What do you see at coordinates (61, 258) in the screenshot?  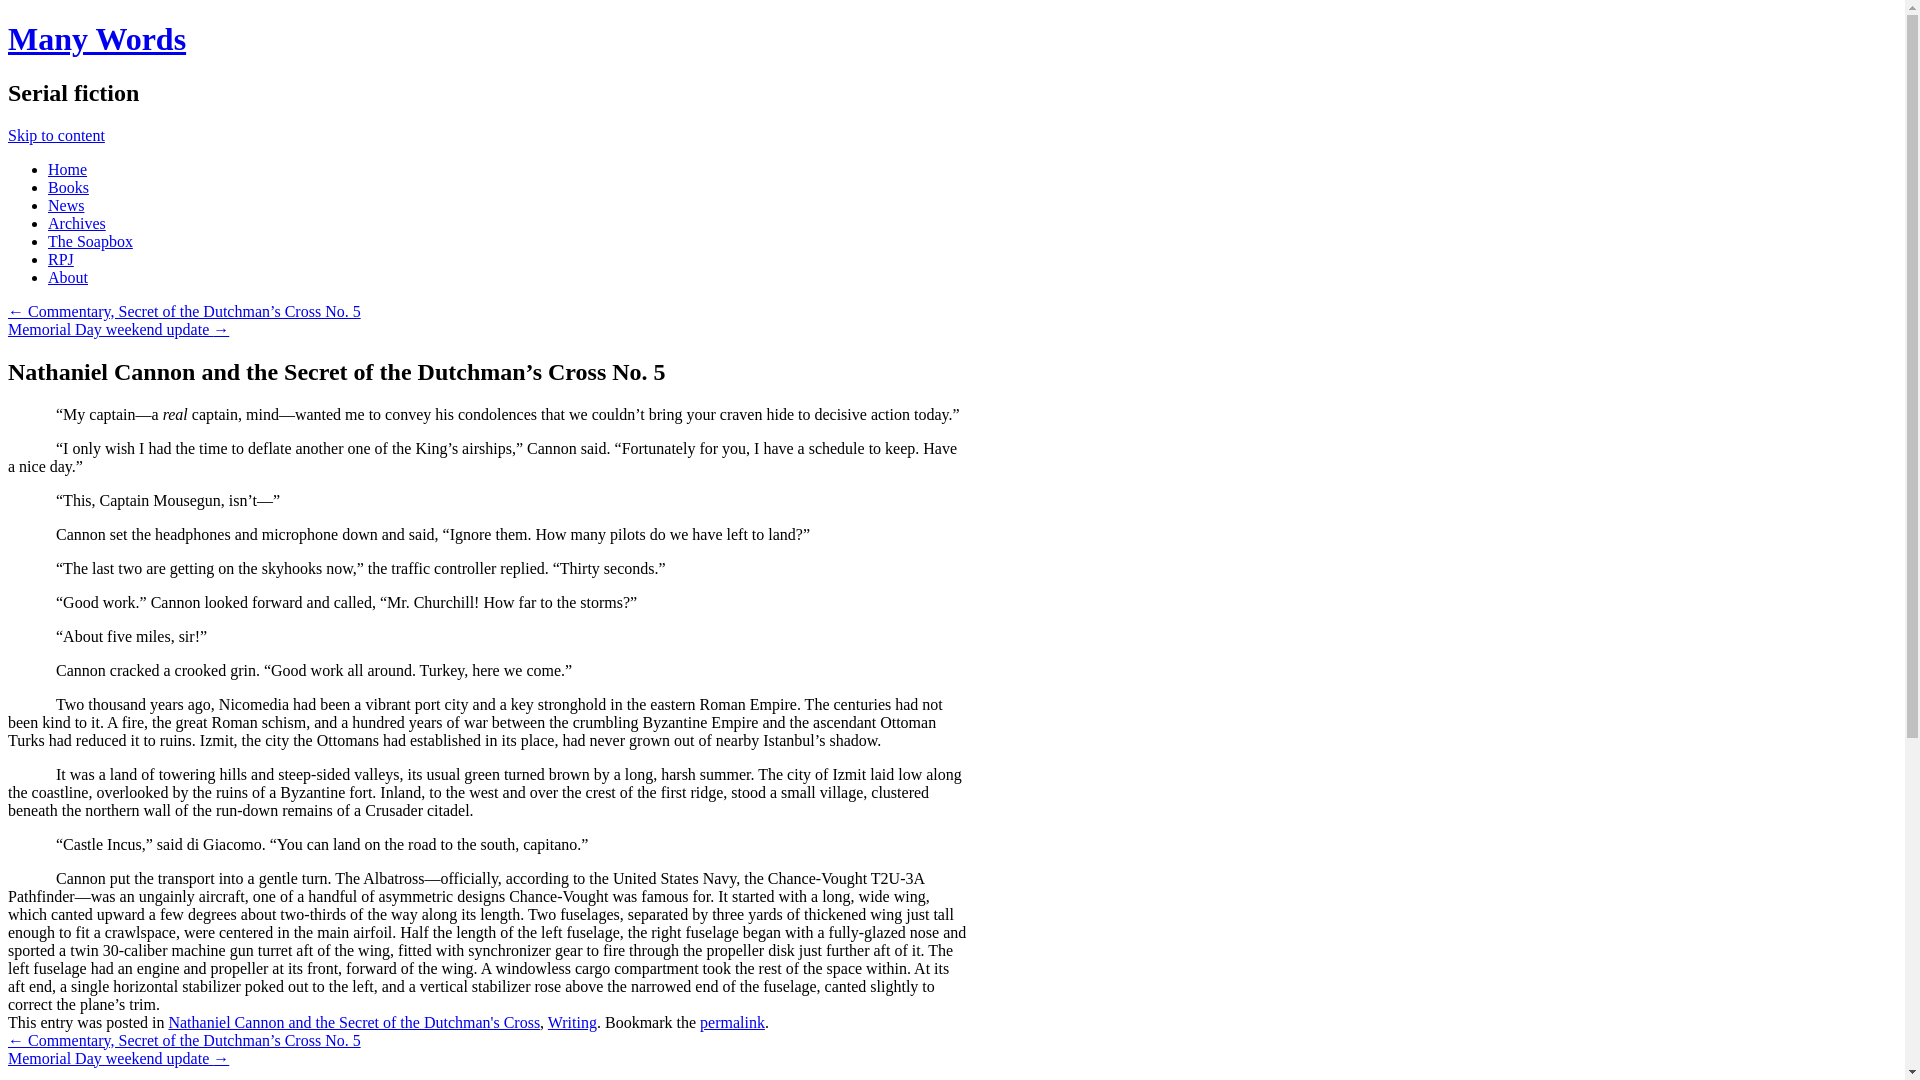 I see `RPJ` at bounding box center [61, 258].